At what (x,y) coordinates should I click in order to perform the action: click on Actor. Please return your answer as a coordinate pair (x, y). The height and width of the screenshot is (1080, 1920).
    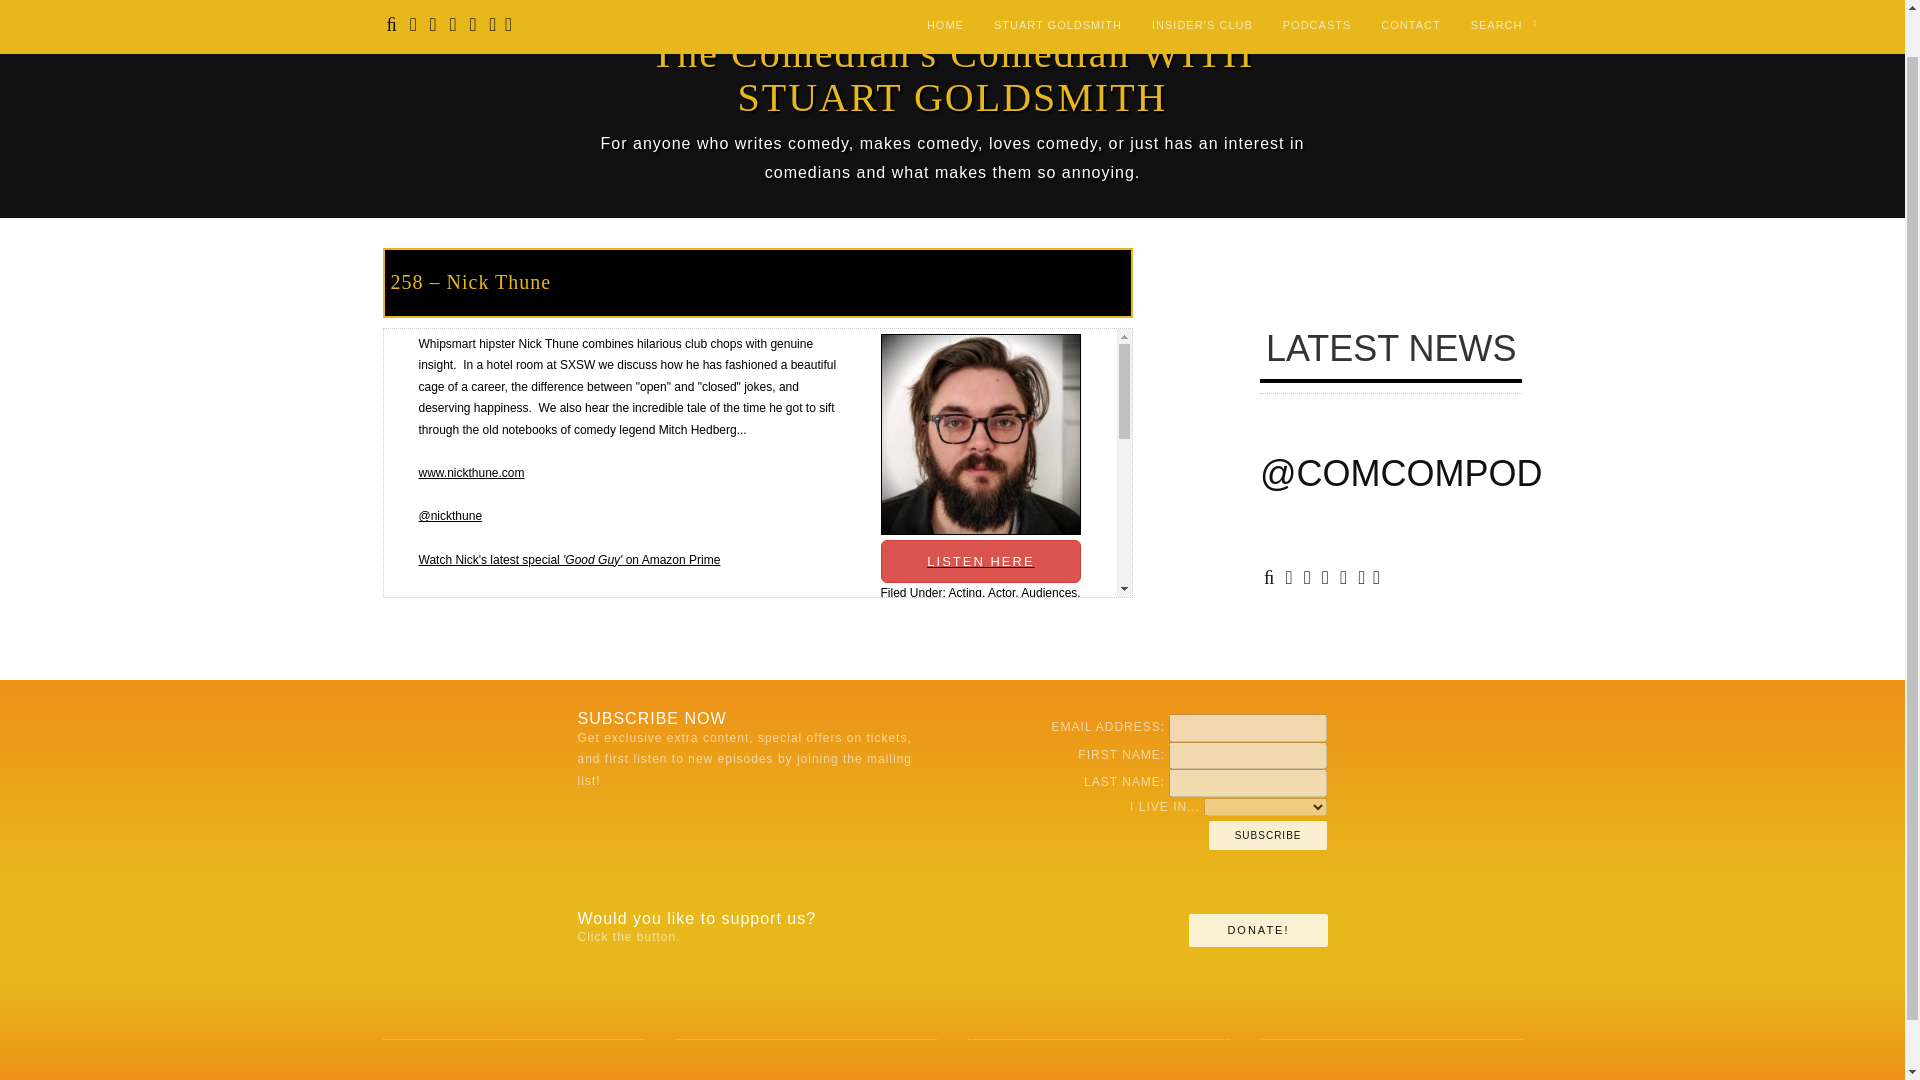
    Looking at the image, I should click on (1002, 593).